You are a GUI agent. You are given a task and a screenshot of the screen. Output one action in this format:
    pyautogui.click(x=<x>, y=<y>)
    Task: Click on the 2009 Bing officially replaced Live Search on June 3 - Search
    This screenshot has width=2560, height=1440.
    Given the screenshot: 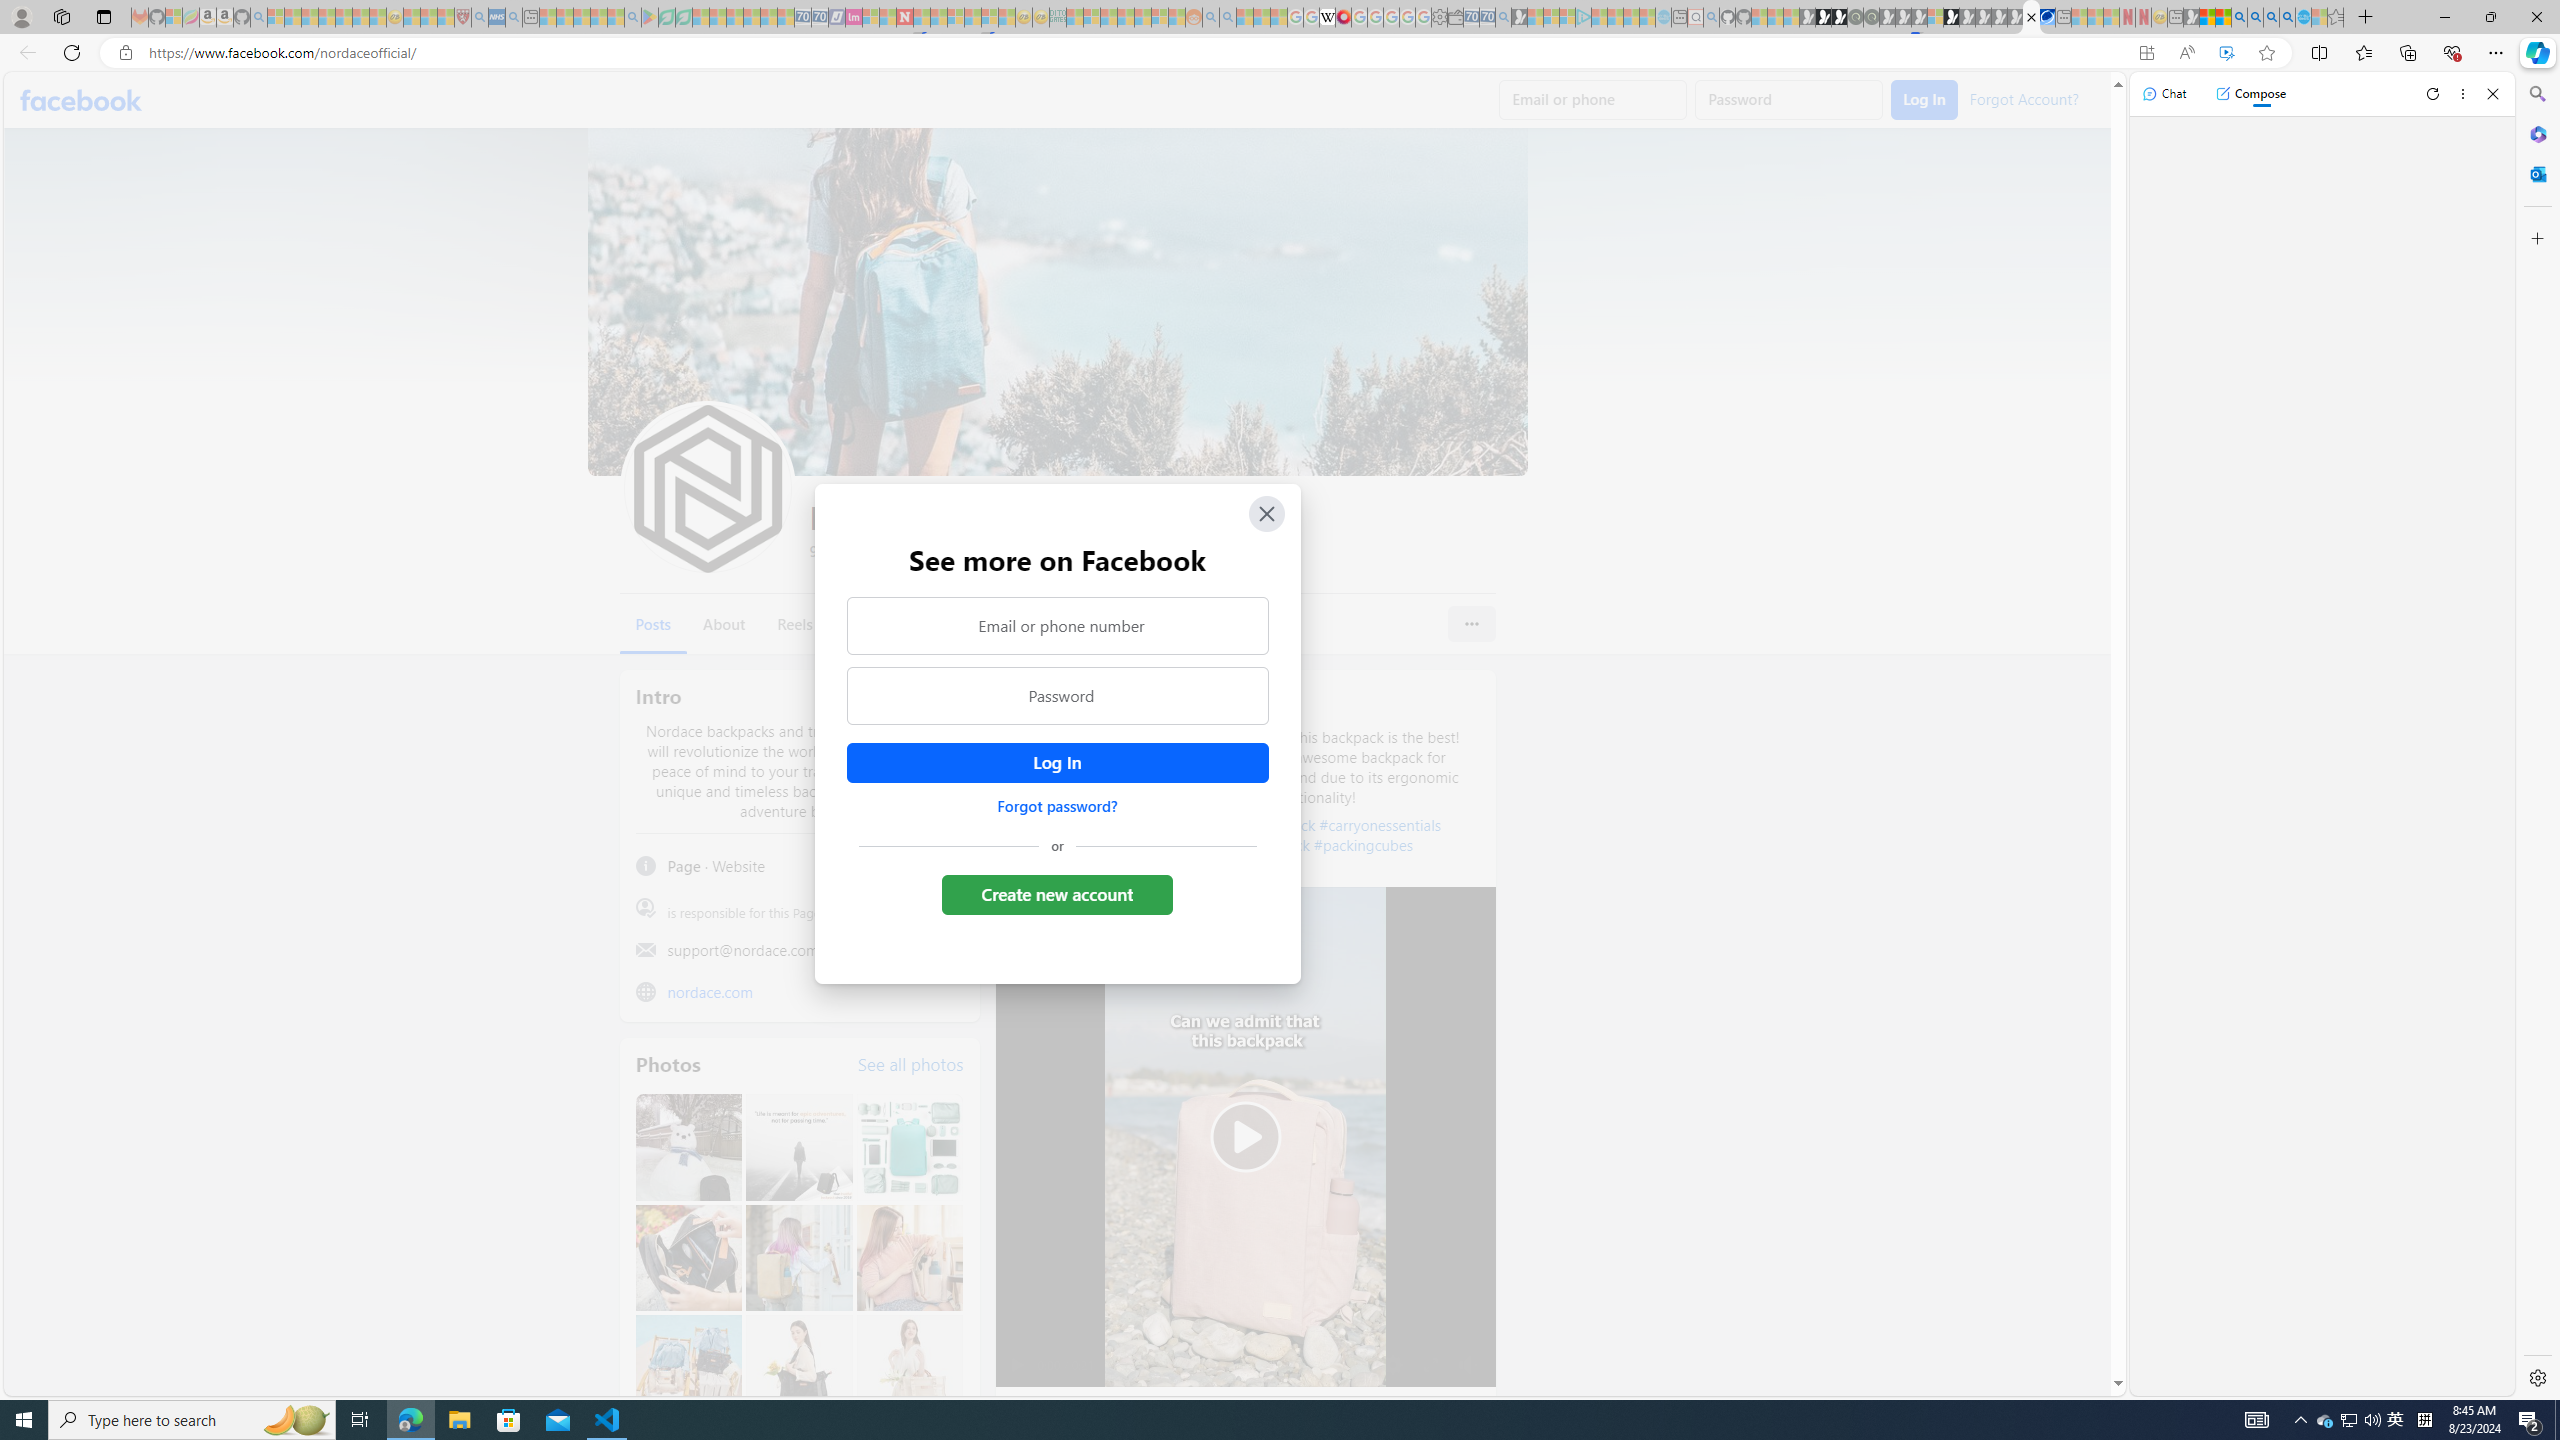 What is the action you would take?
    pyautogui.click(x=2256, y=17)
    